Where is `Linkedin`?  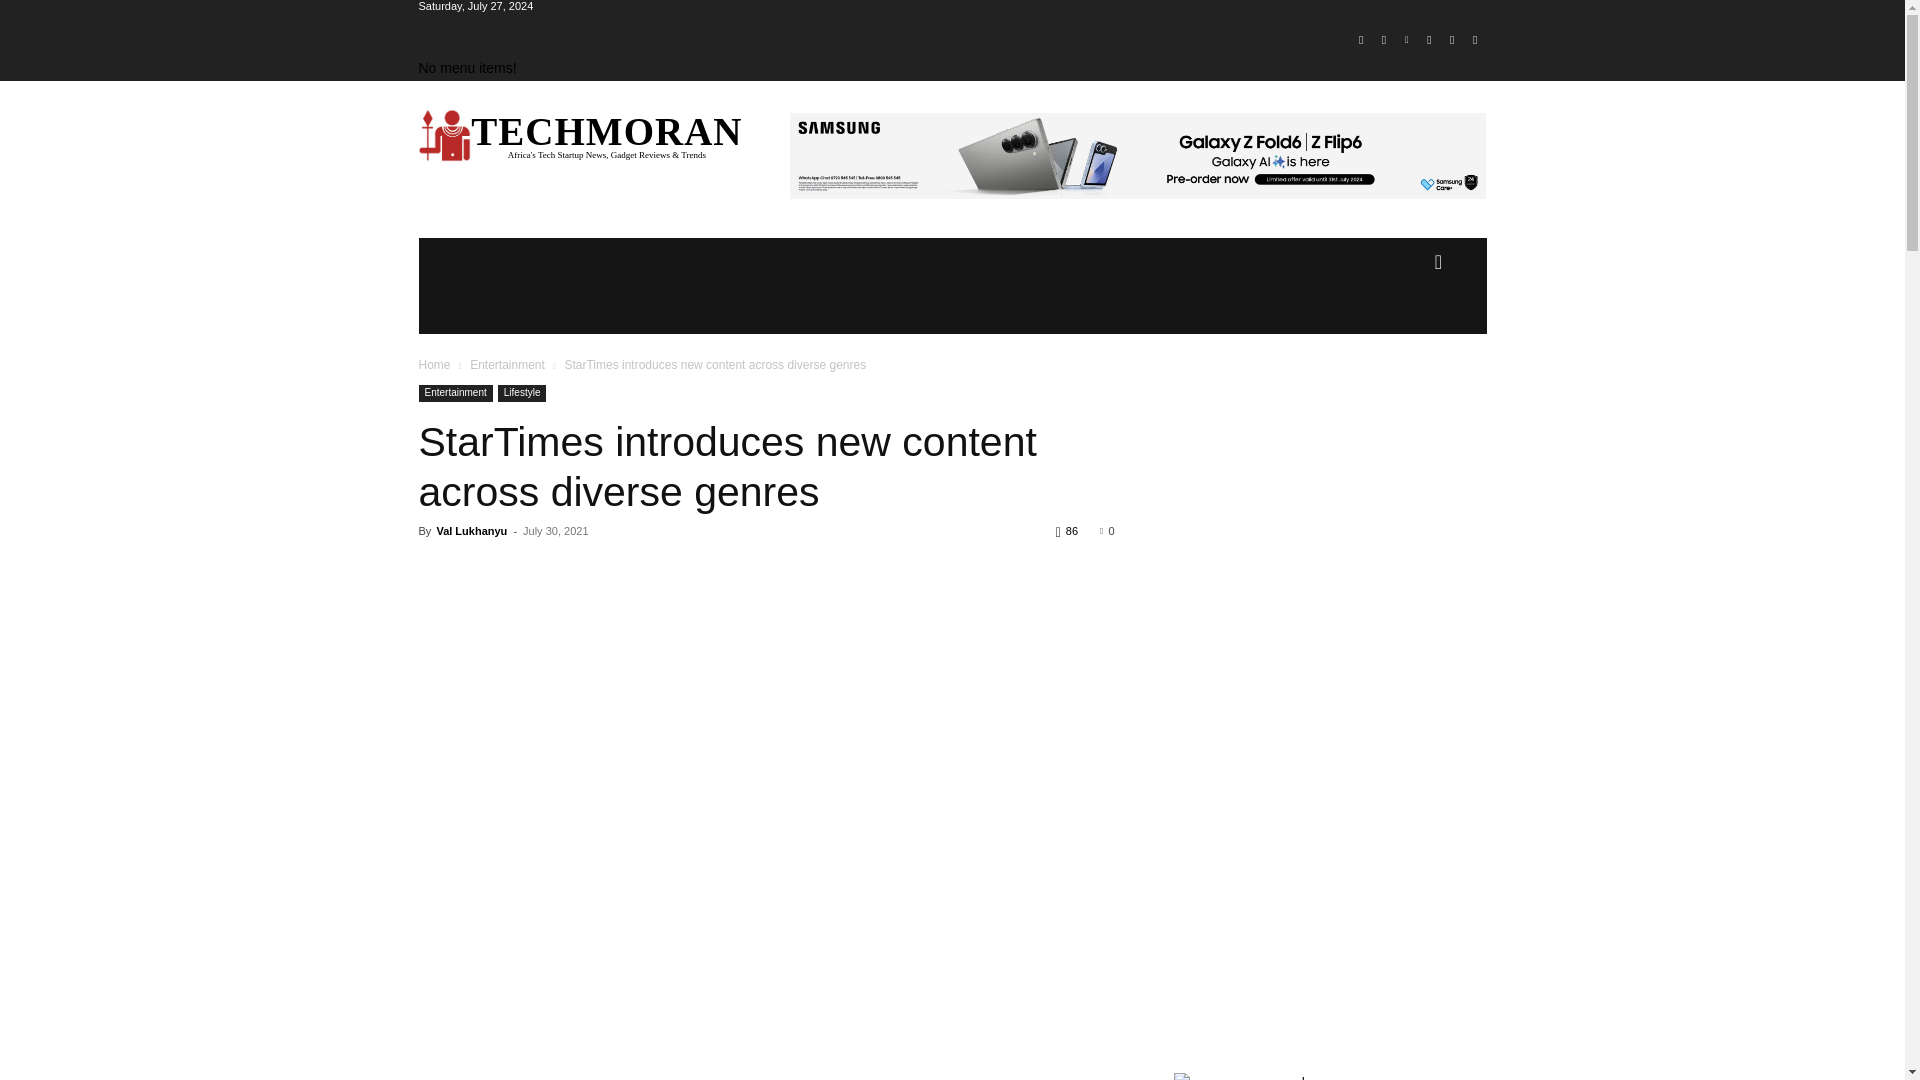 Linkedin is located at coordinates (1406, 40).